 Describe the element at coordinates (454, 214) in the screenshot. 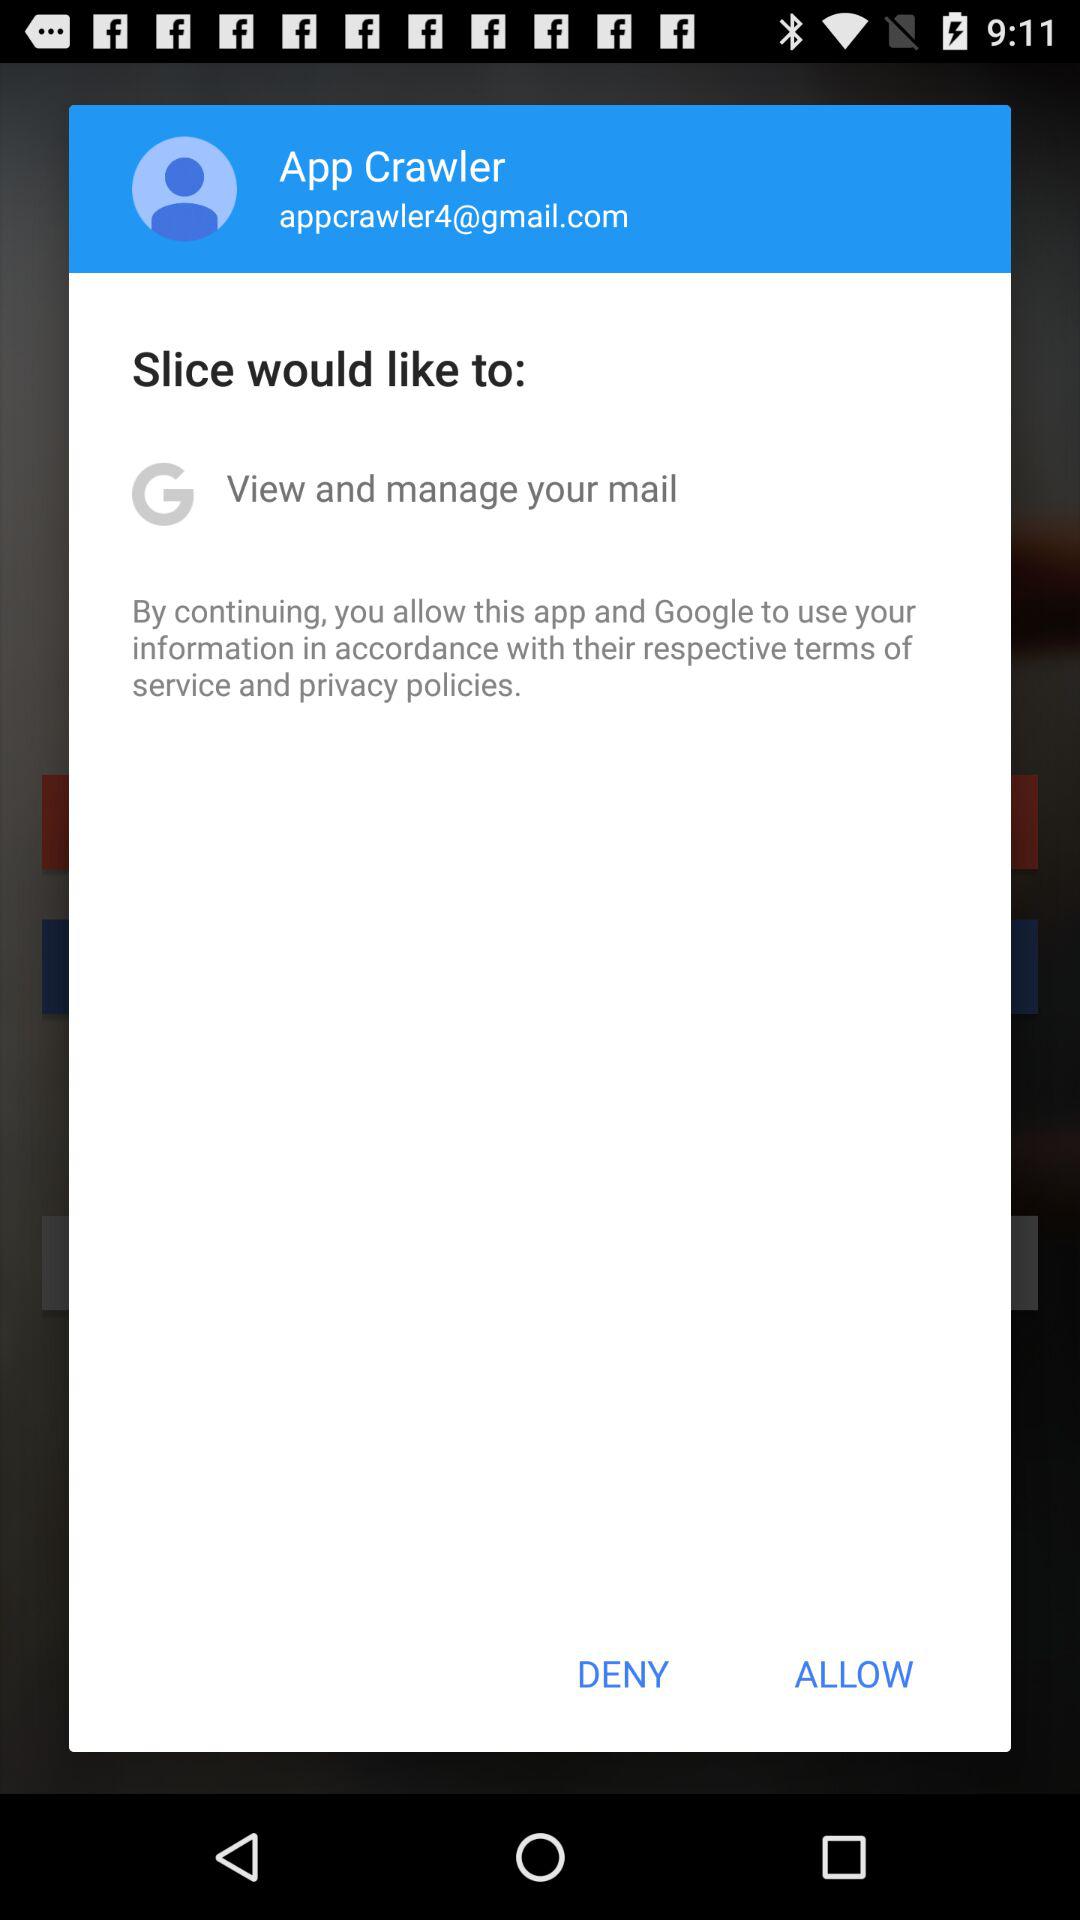

I see `flip until the appcrawler4@gmail.com app` at that location.